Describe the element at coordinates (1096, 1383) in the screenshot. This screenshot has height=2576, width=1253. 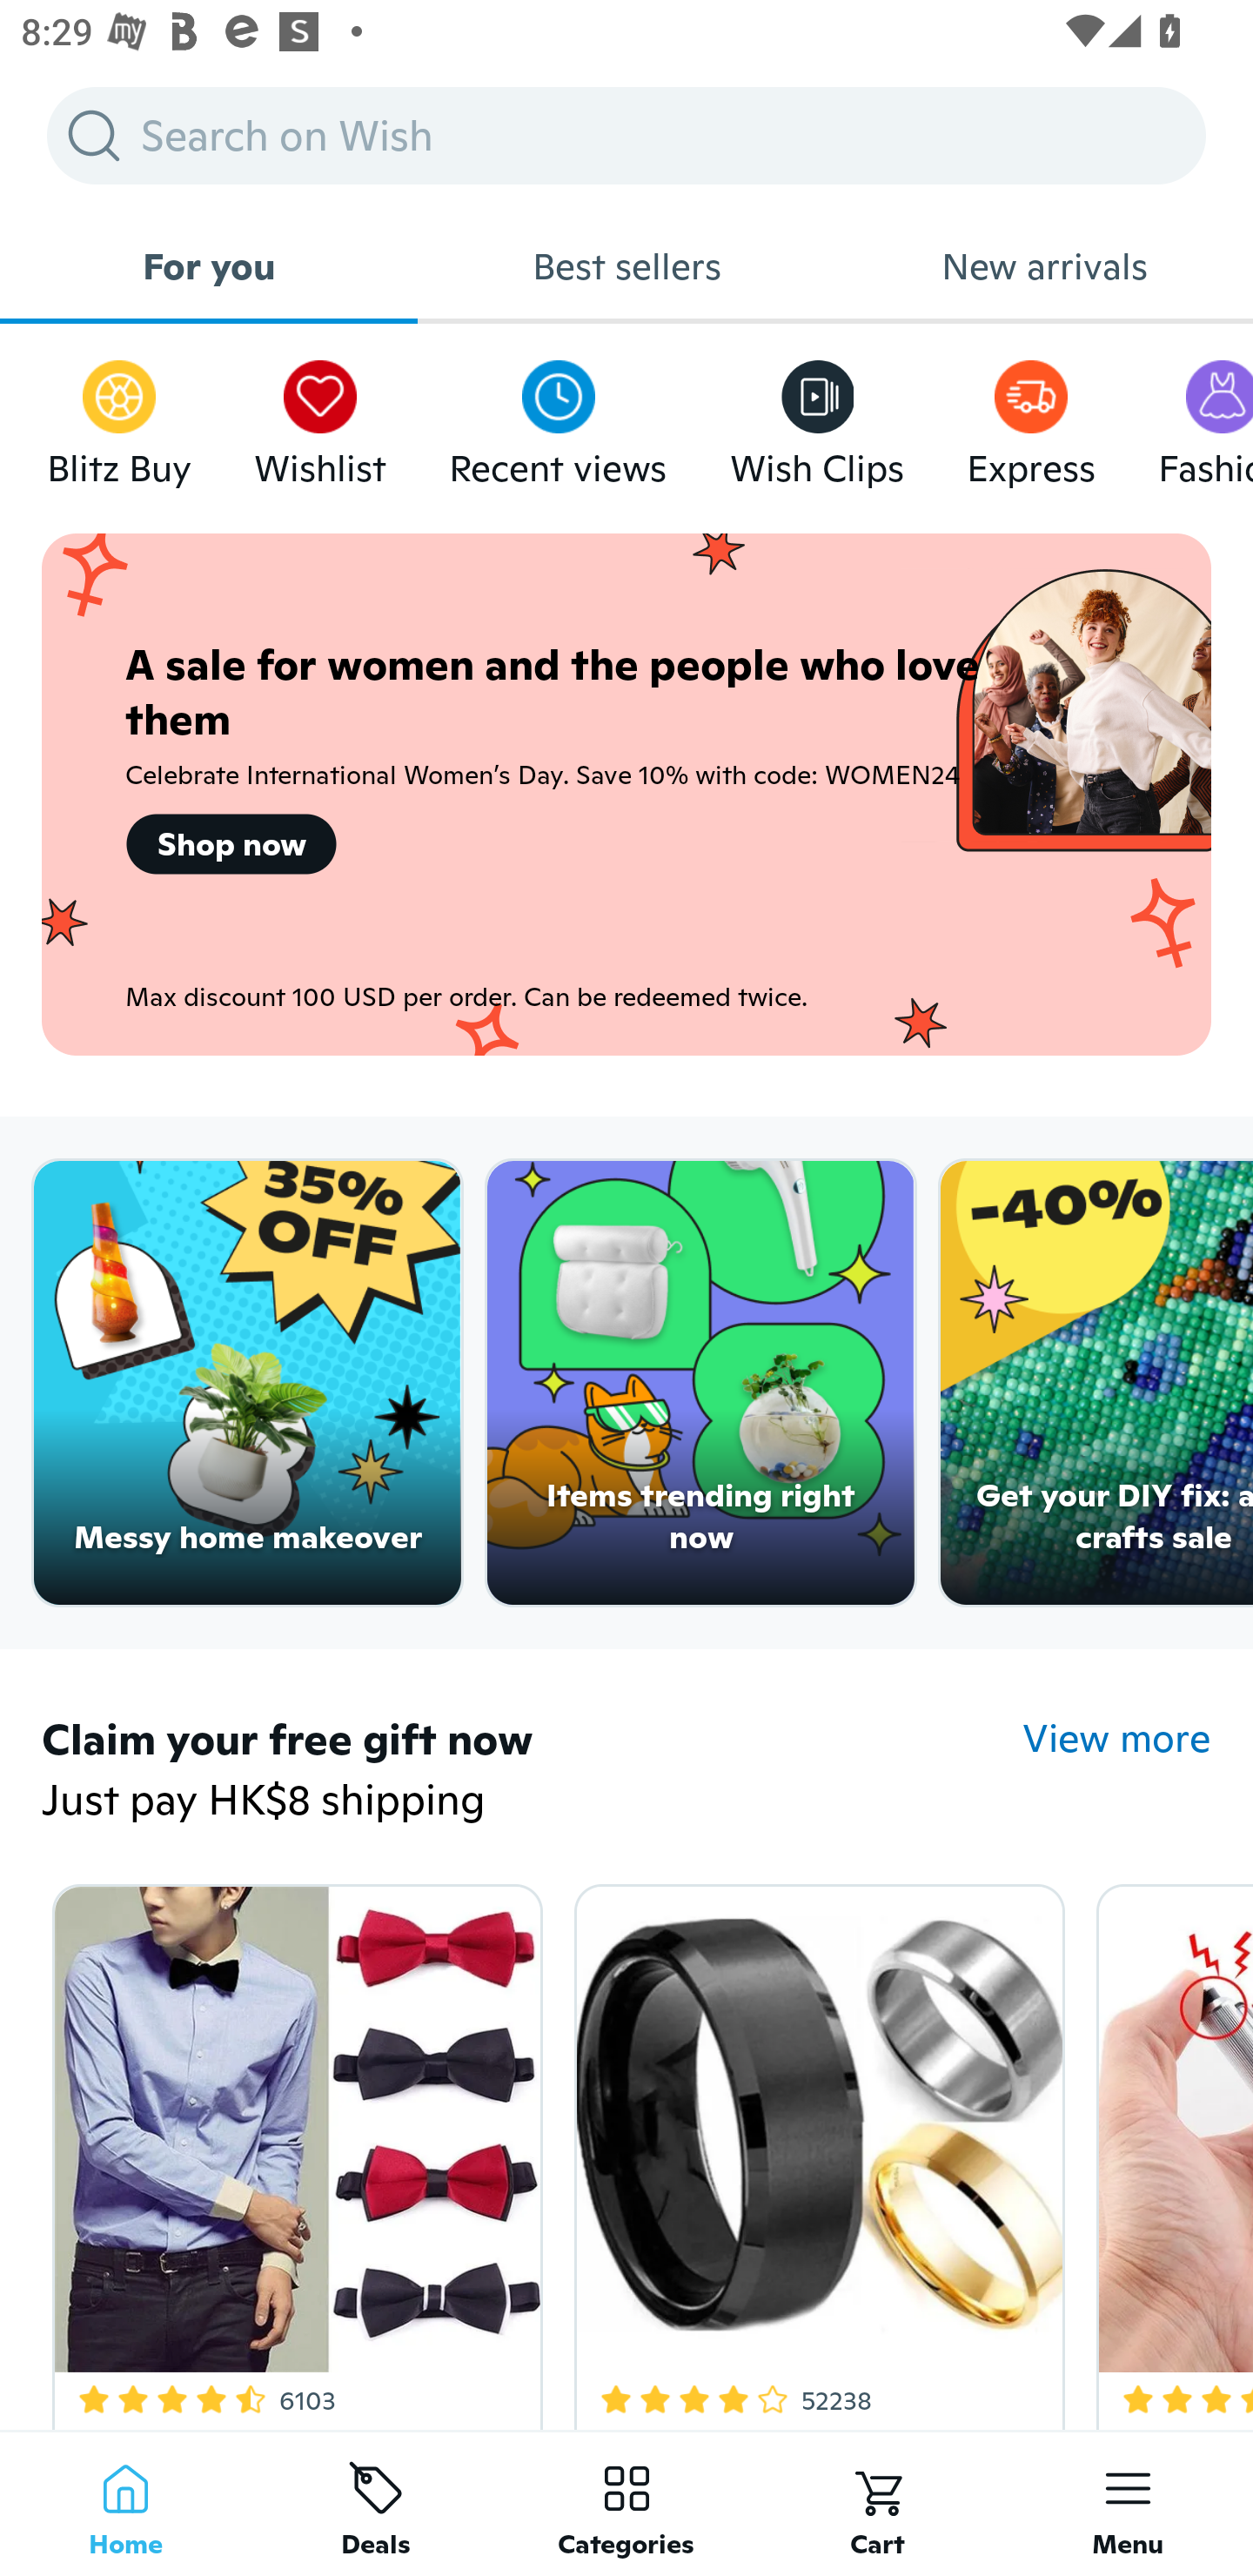
I see `Get your DIY fix: arts & crafts sale` at that location.